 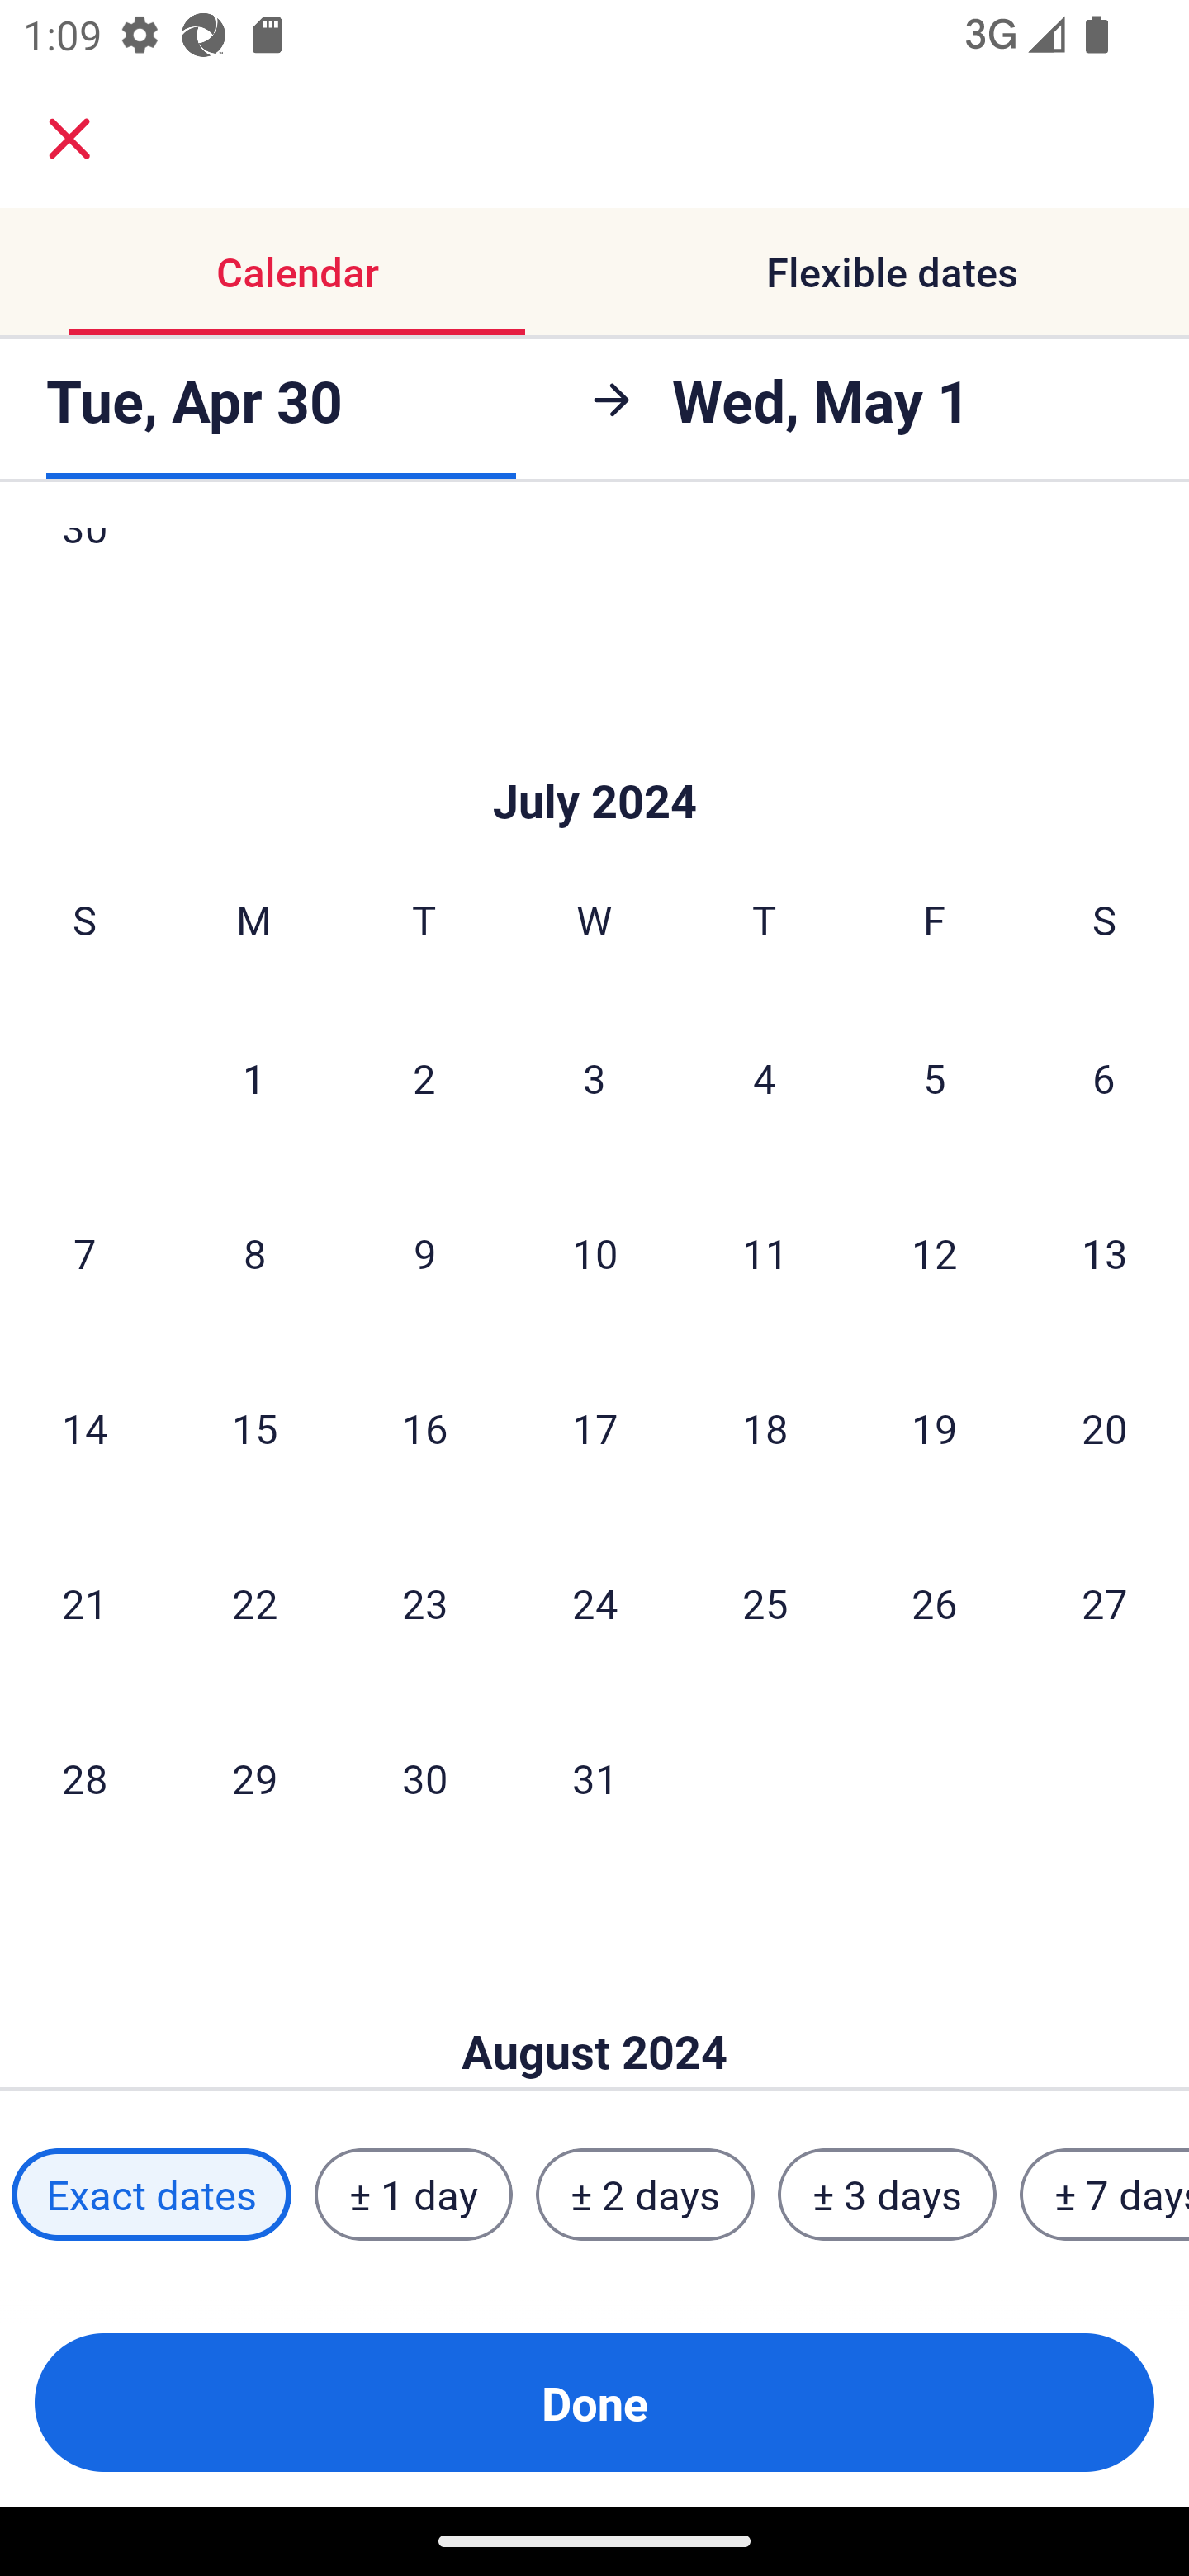 I want to click on 23 Tuesday, July 23, 2024, so click(x=424, y=1602).